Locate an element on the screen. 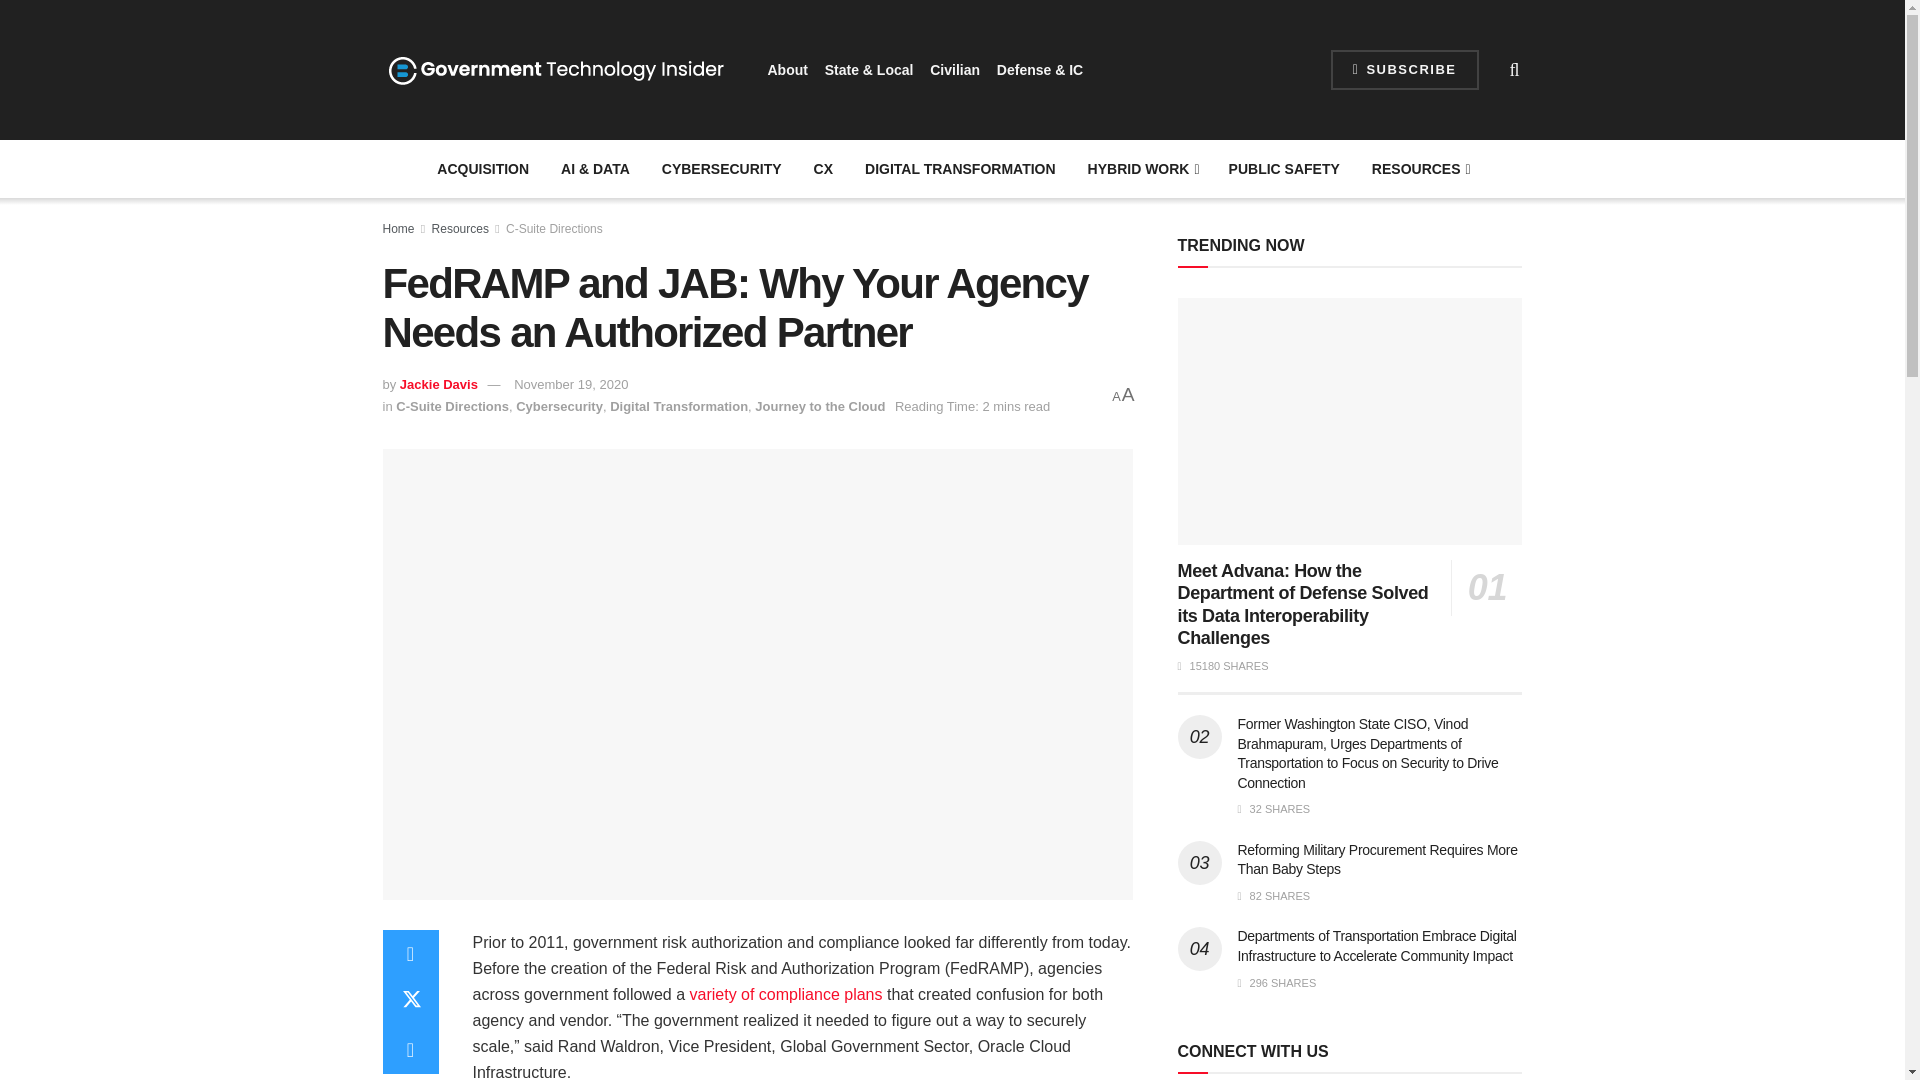 The height and width of the screenshot is (1080, 1920). HYBRID WORK is located at coordinates (1142, 168).